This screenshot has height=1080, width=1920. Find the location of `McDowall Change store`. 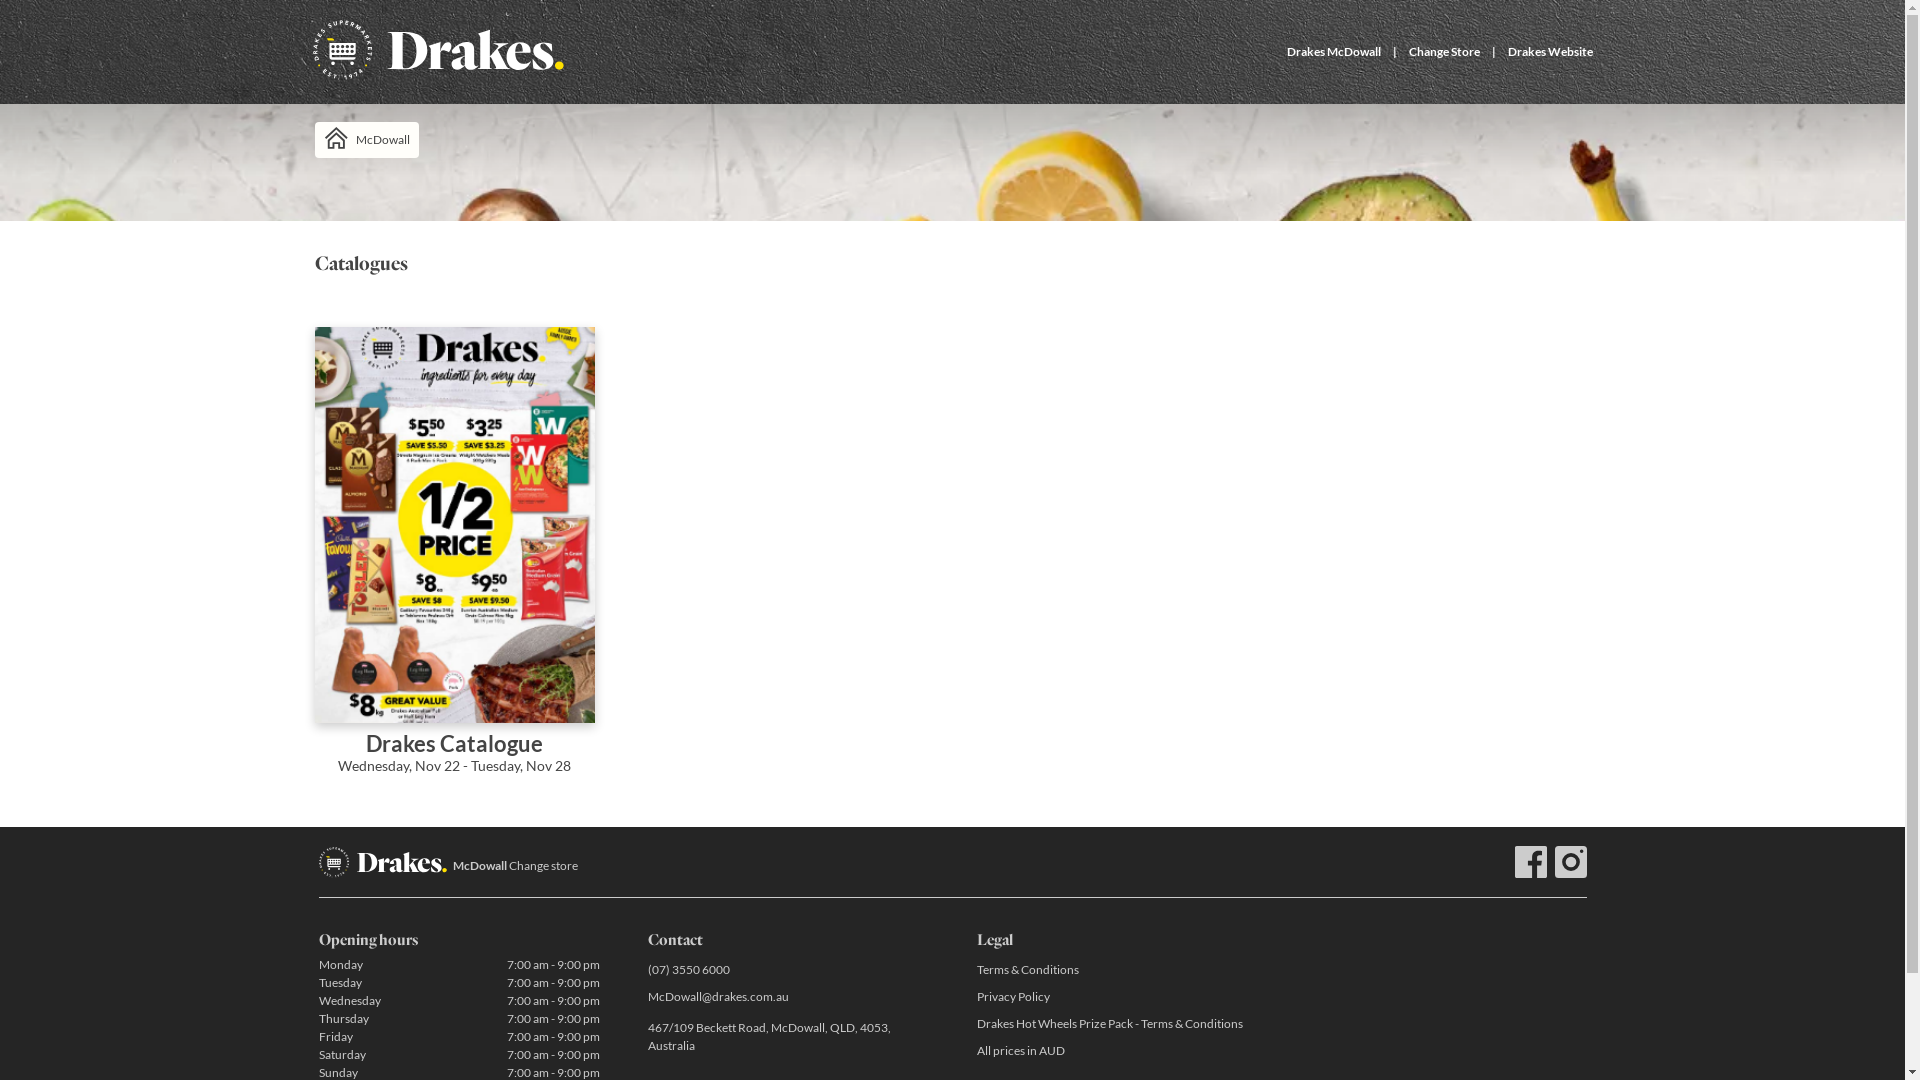

McDowall Change store is located at coordinates (514, 866).